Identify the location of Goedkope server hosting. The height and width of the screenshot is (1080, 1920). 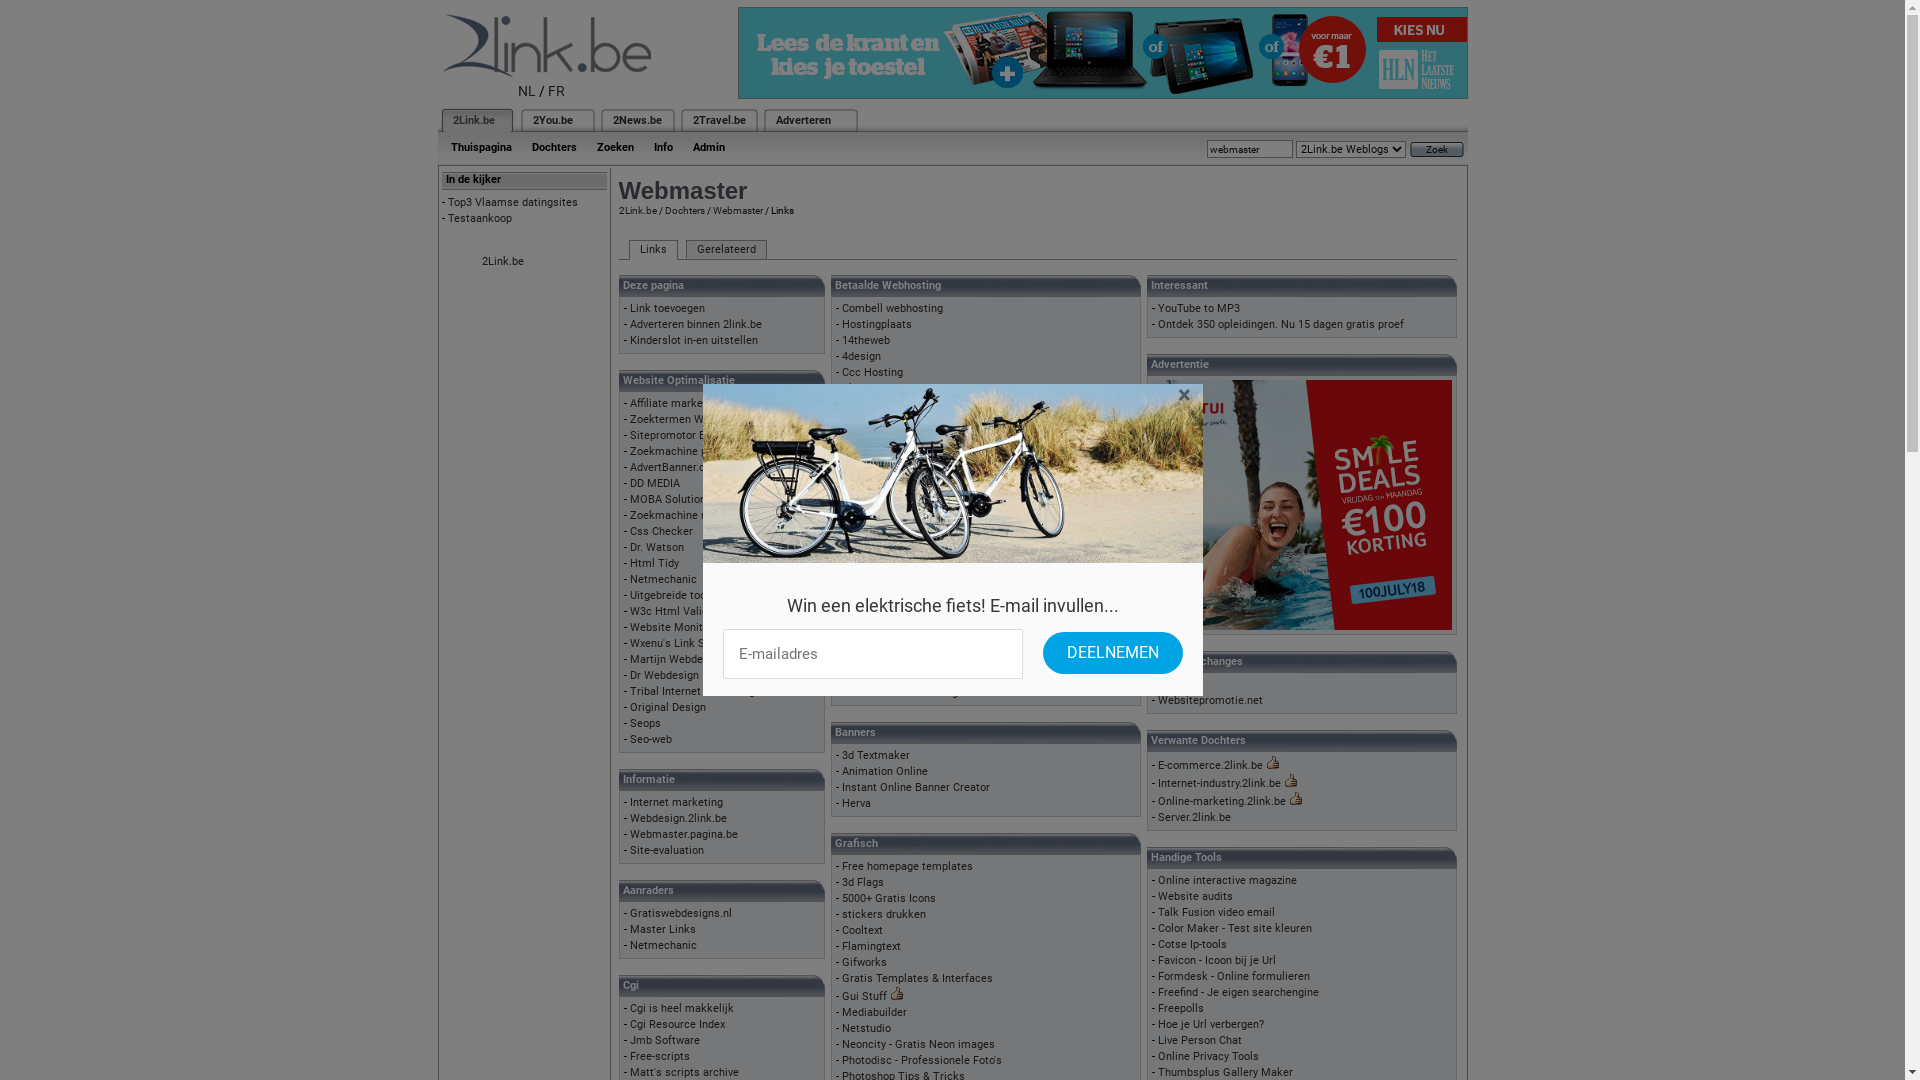
(904, 548).